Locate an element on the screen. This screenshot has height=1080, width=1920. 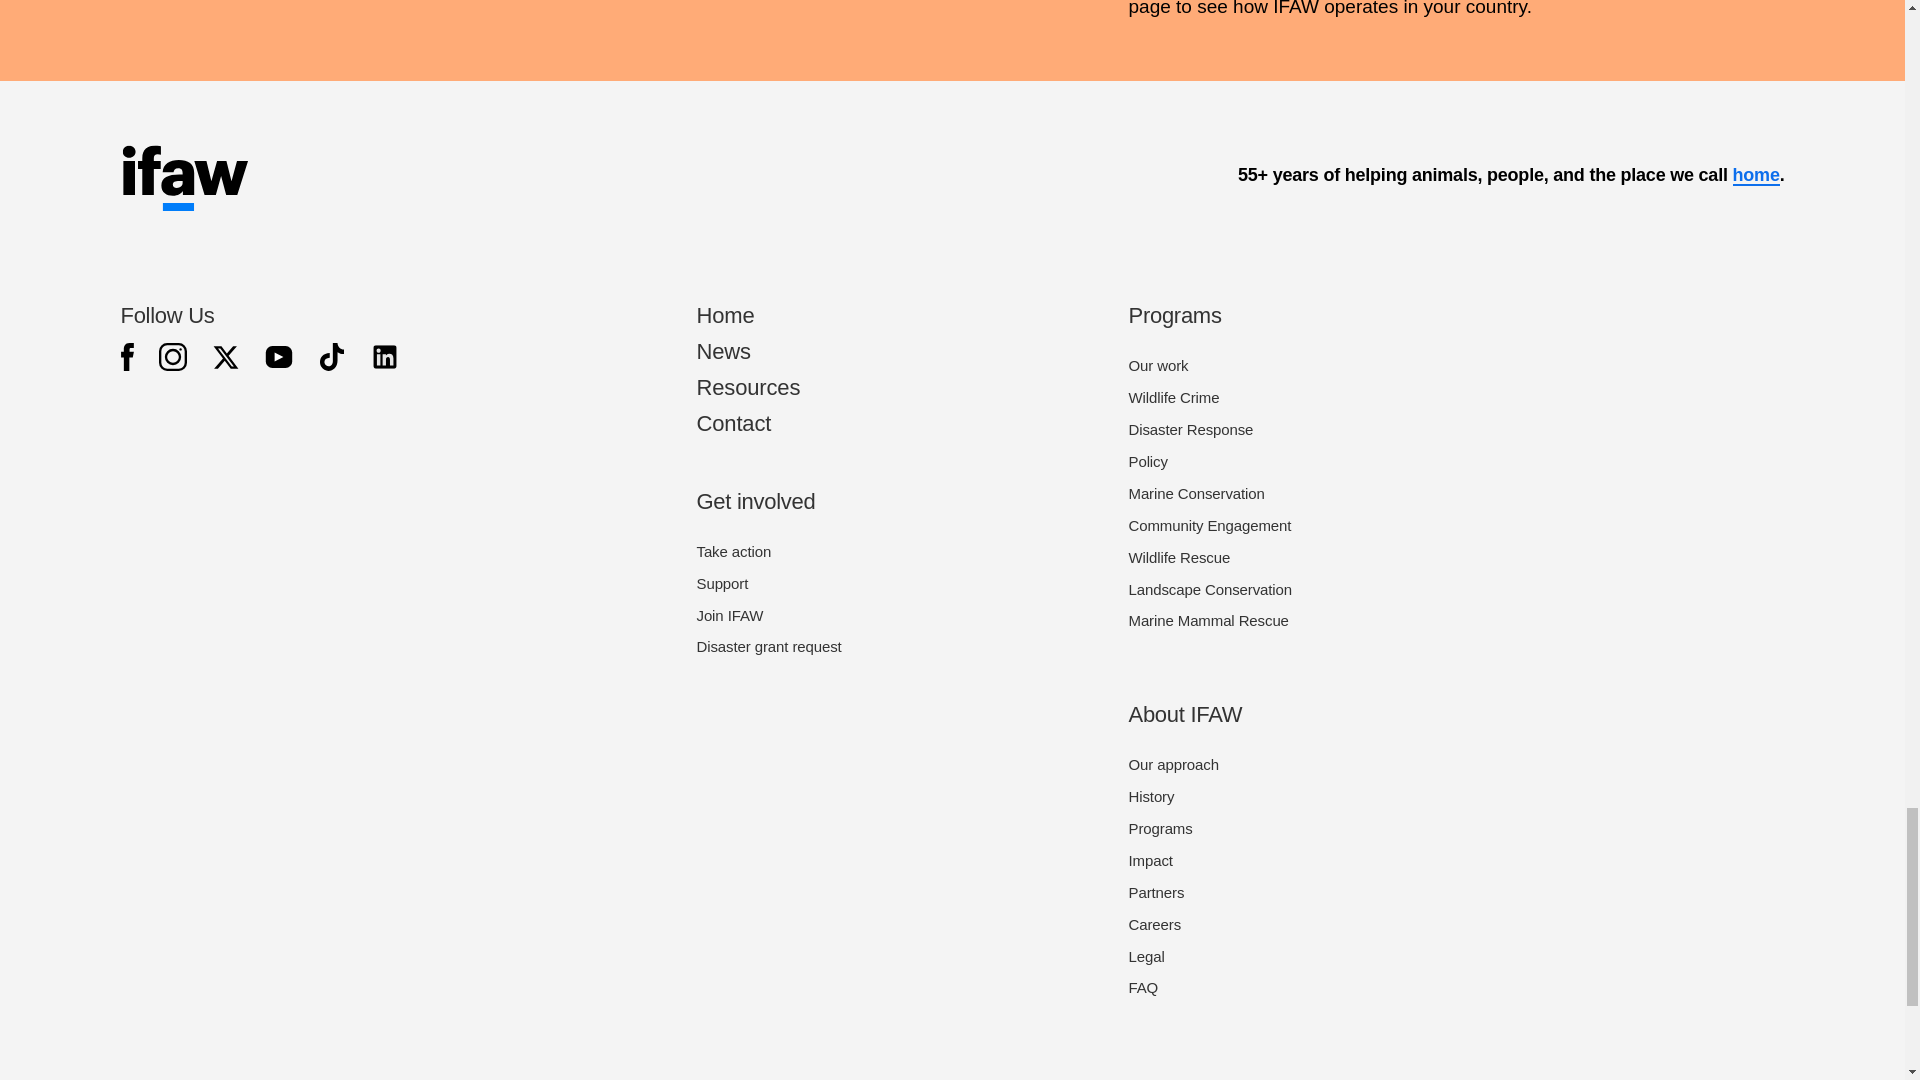
Take action is located at coordinates (733, 552).